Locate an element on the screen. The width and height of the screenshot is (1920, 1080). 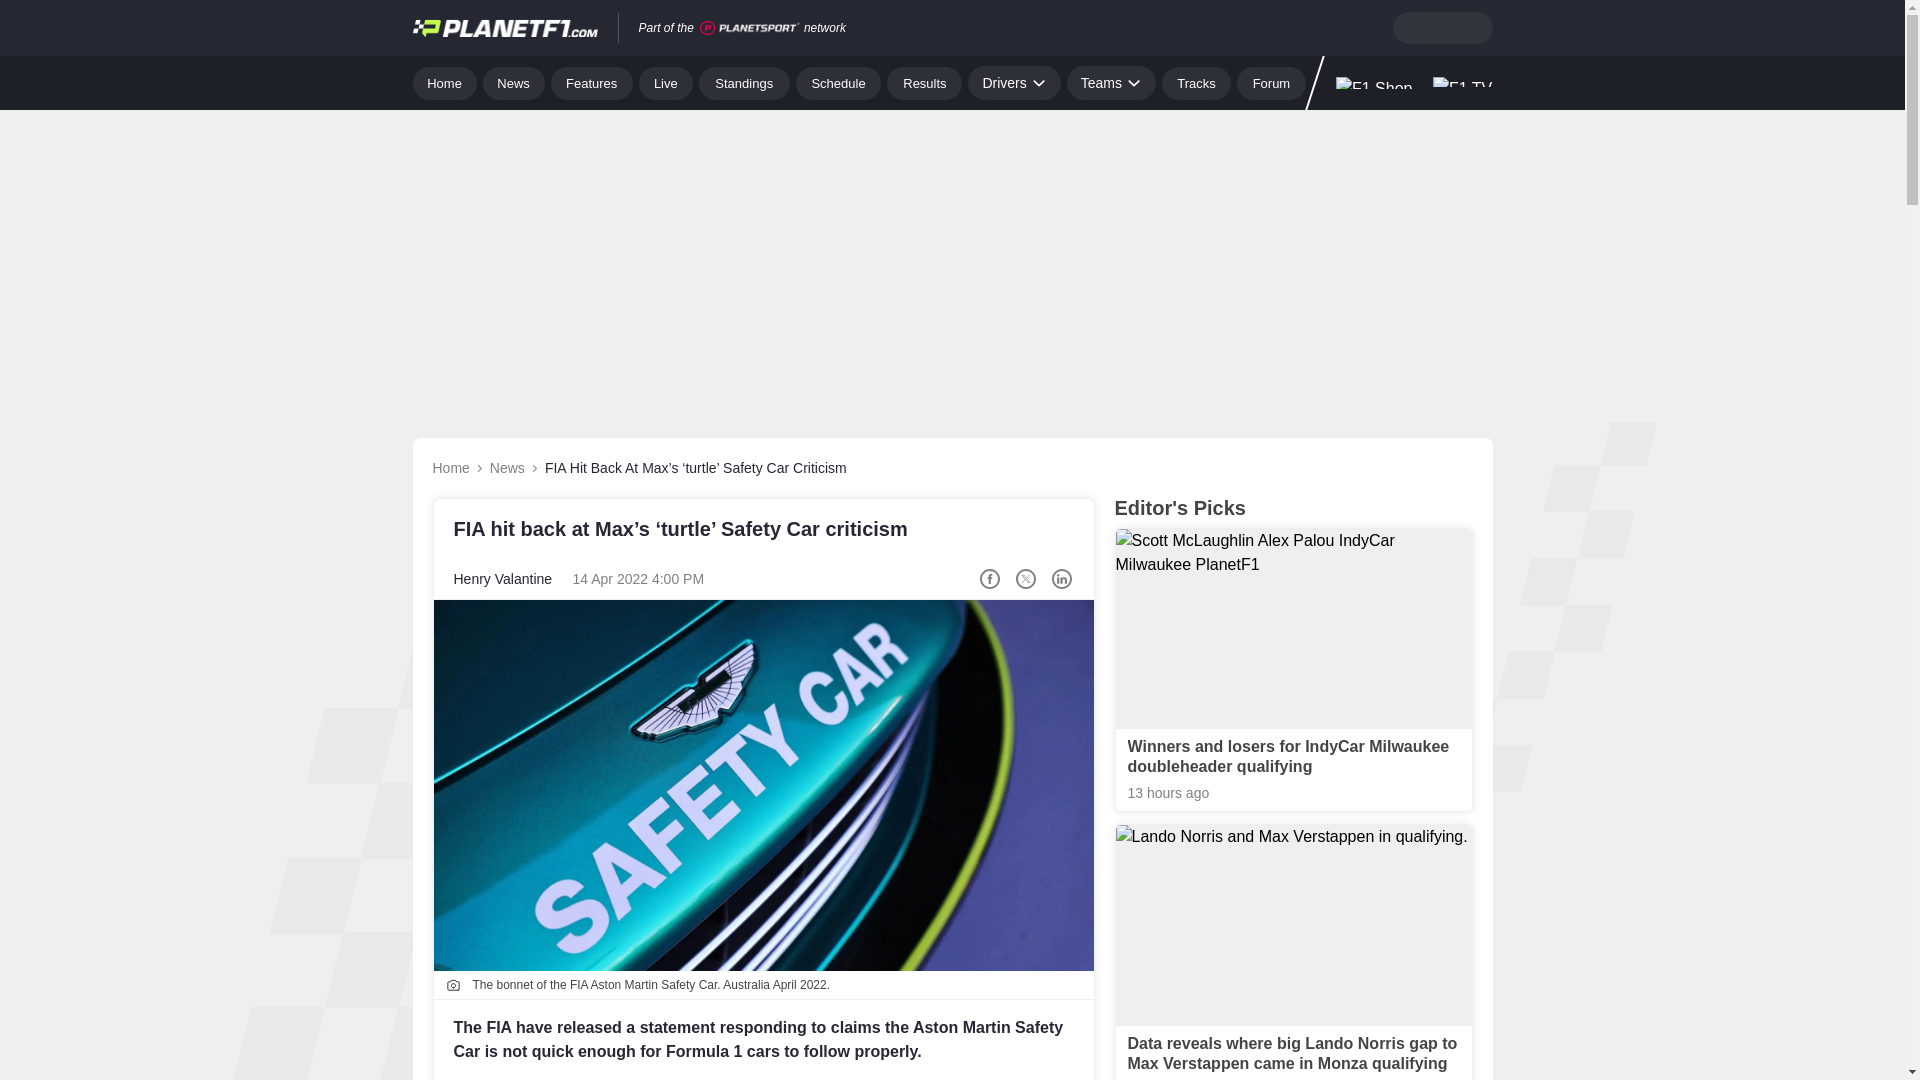
News is located at coordinates (514, 82).